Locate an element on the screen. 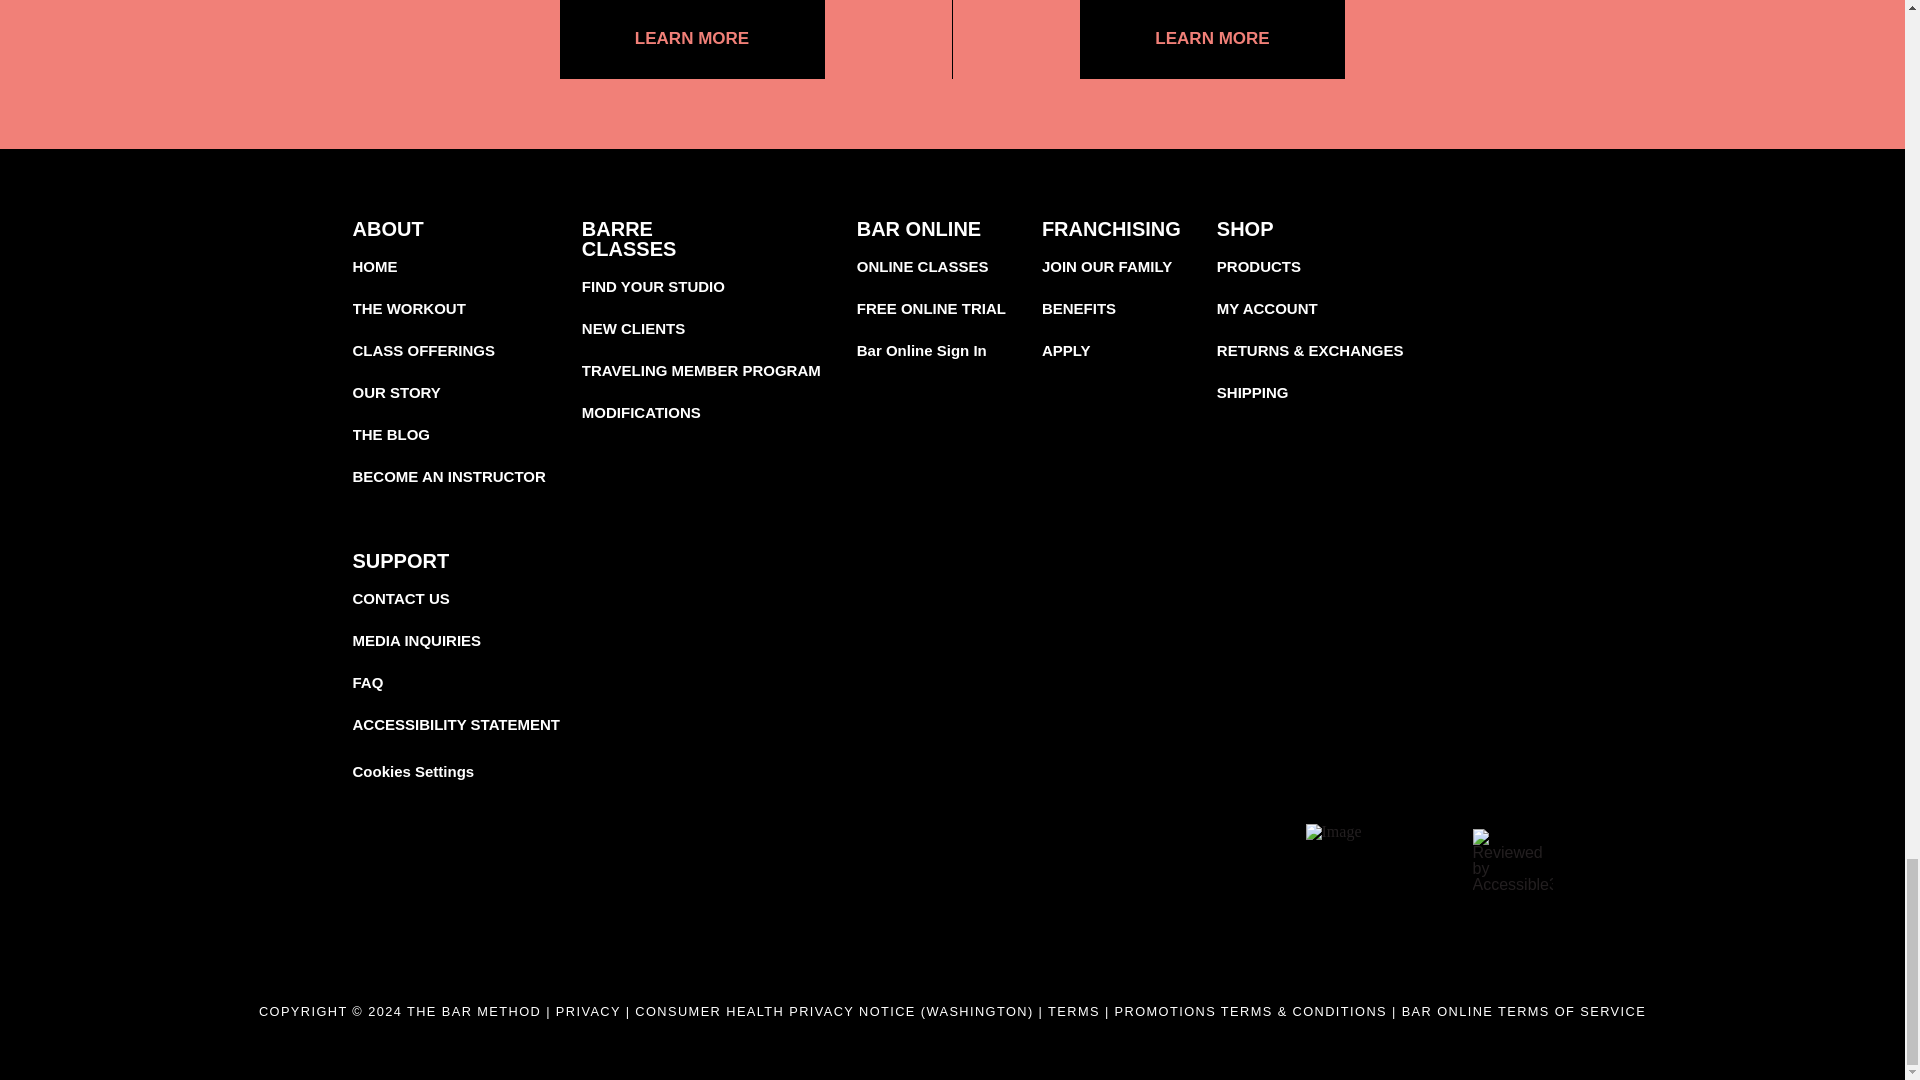 The width and height of the screenshot is (1920, 1080). LEARN MORE is located at coordinates (692, 39).